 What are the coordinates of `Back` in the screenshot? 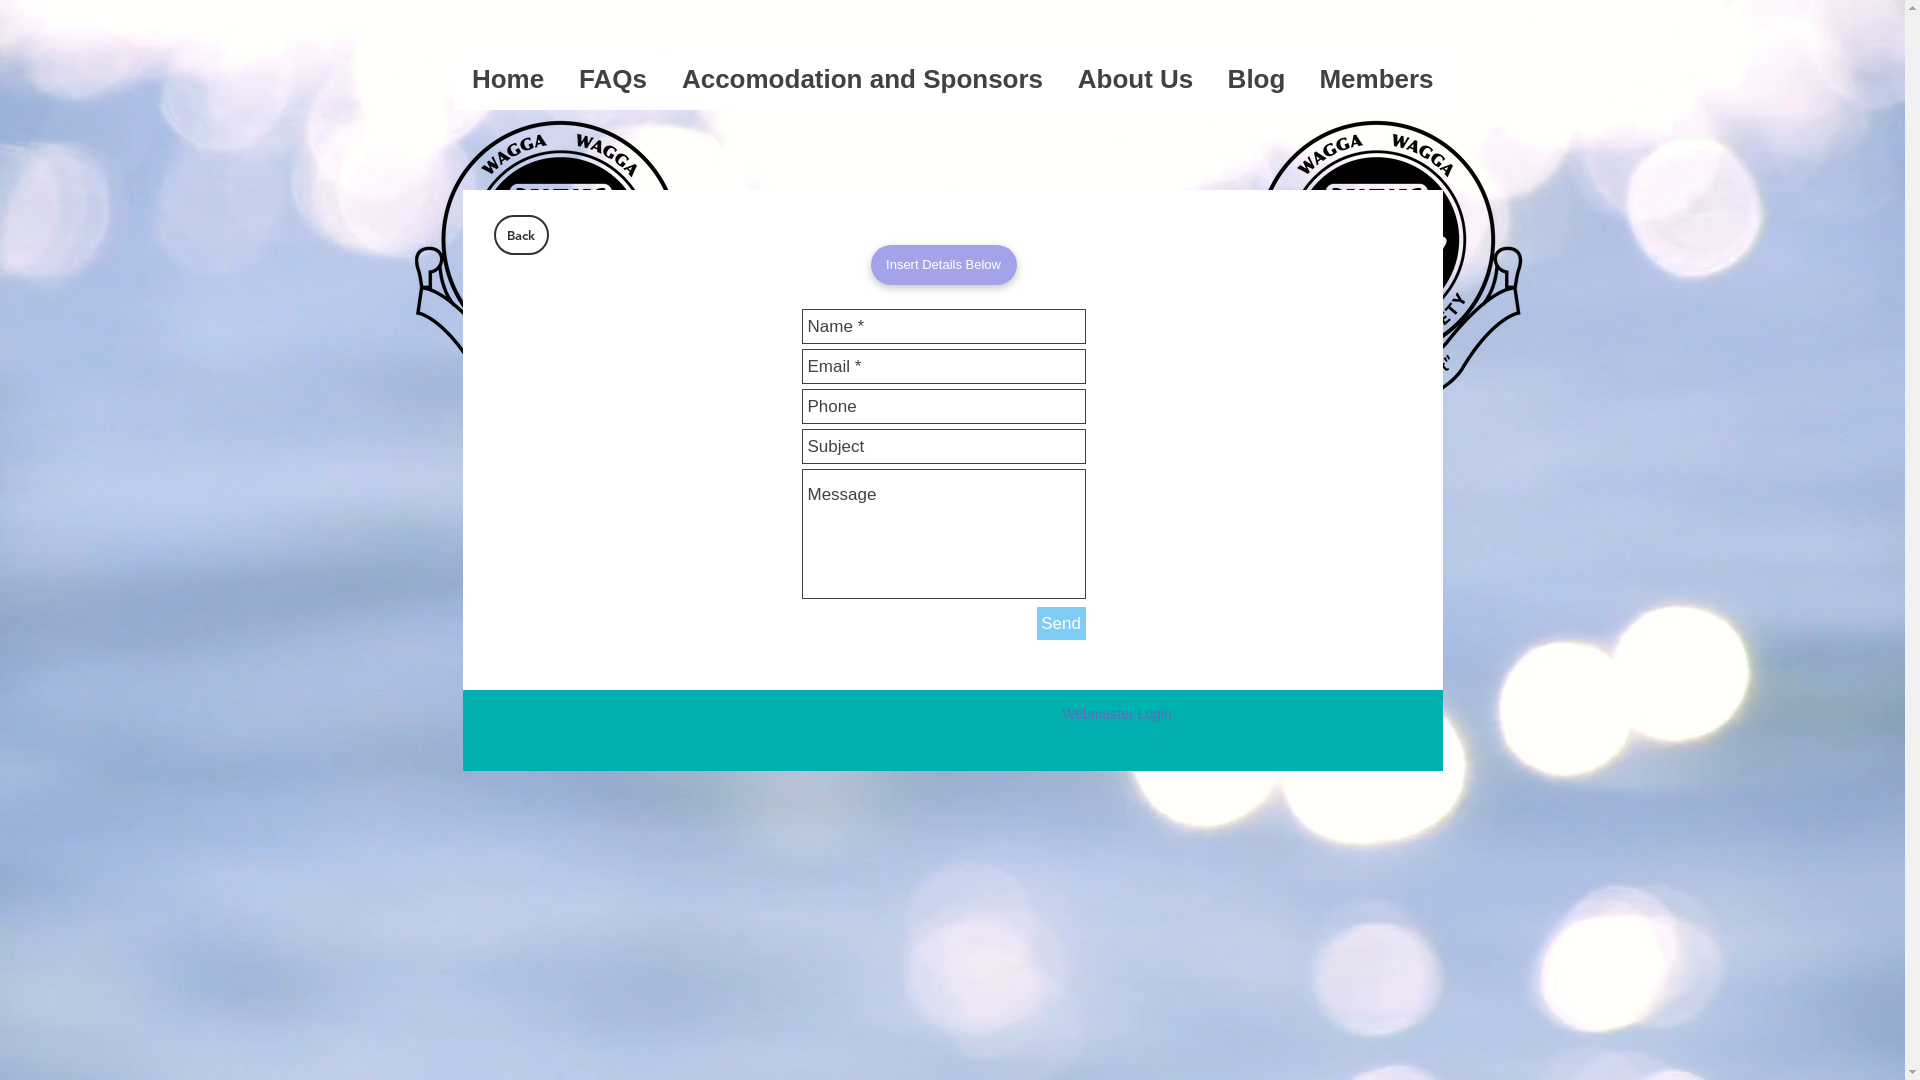 It's located at (521, 235).